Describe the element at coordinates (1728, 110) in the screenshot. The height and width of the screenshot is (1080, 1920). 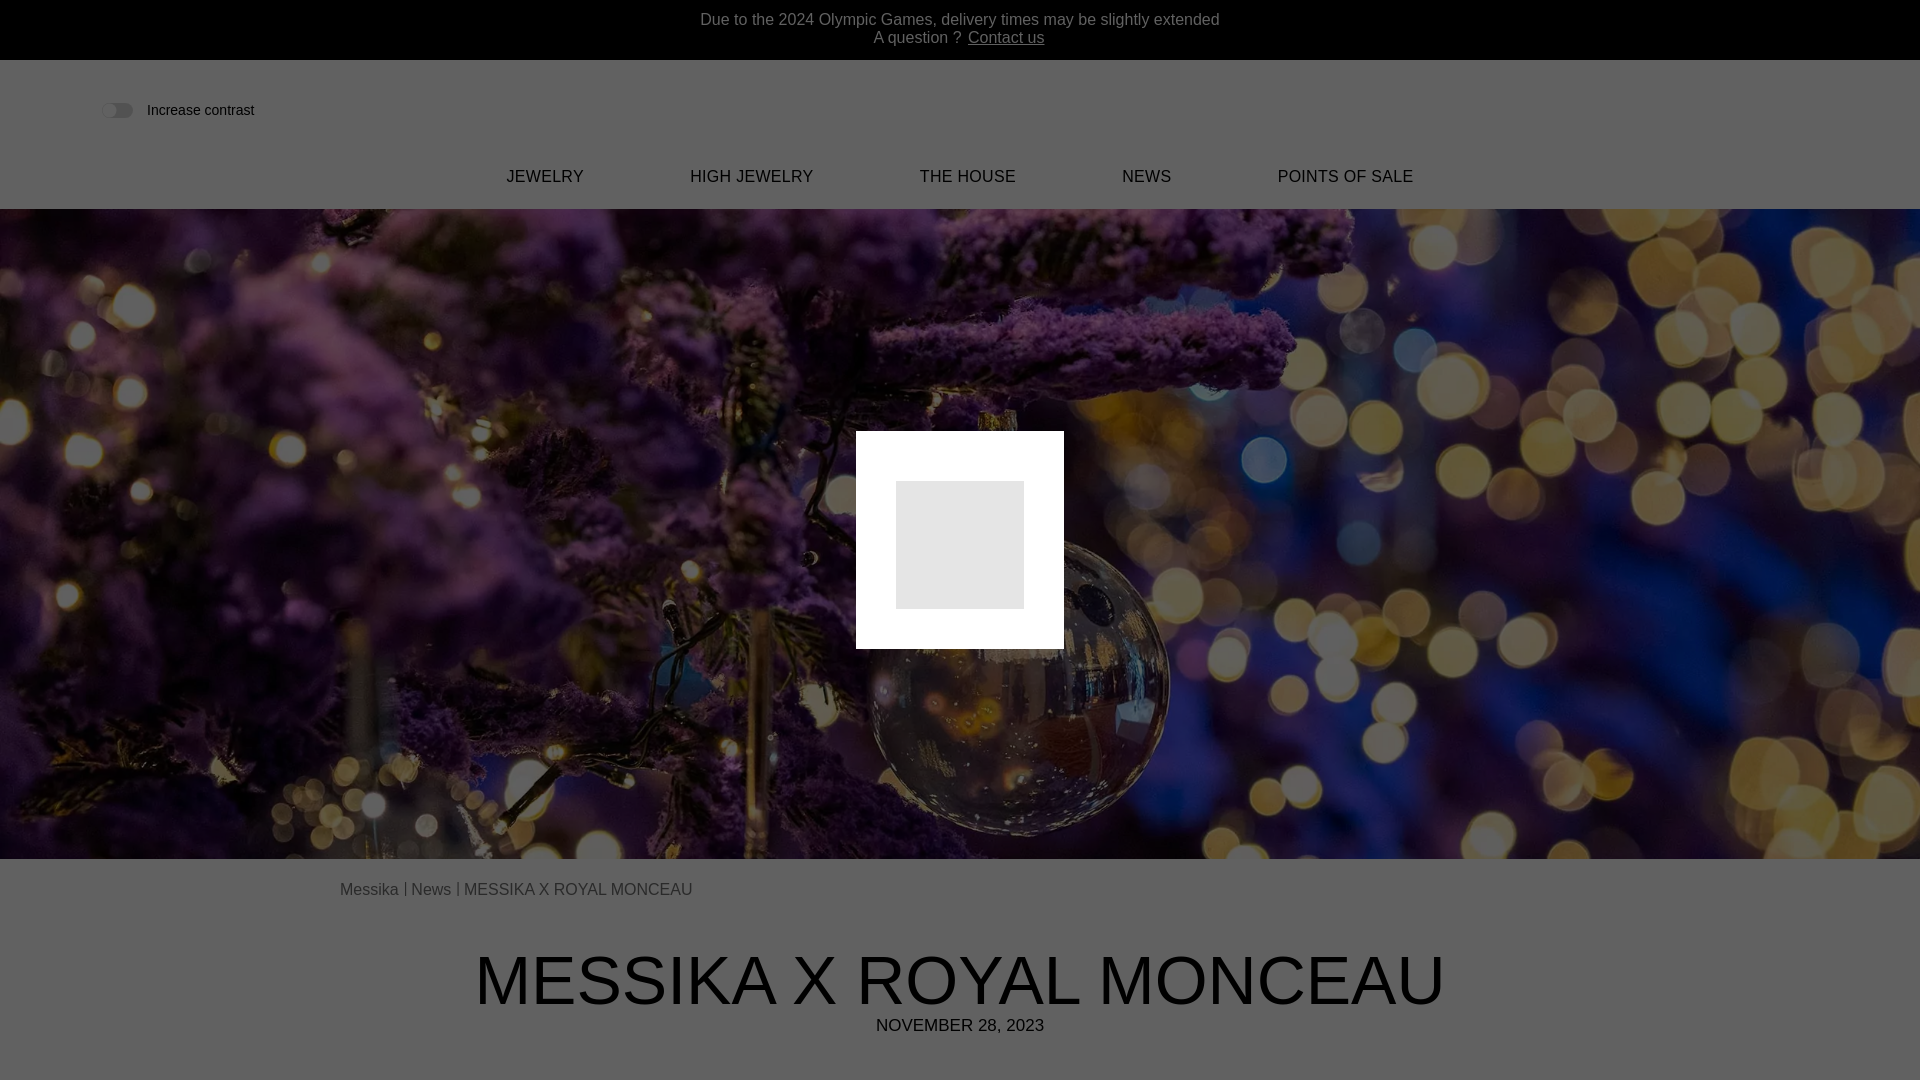
I see `Search` at that location.